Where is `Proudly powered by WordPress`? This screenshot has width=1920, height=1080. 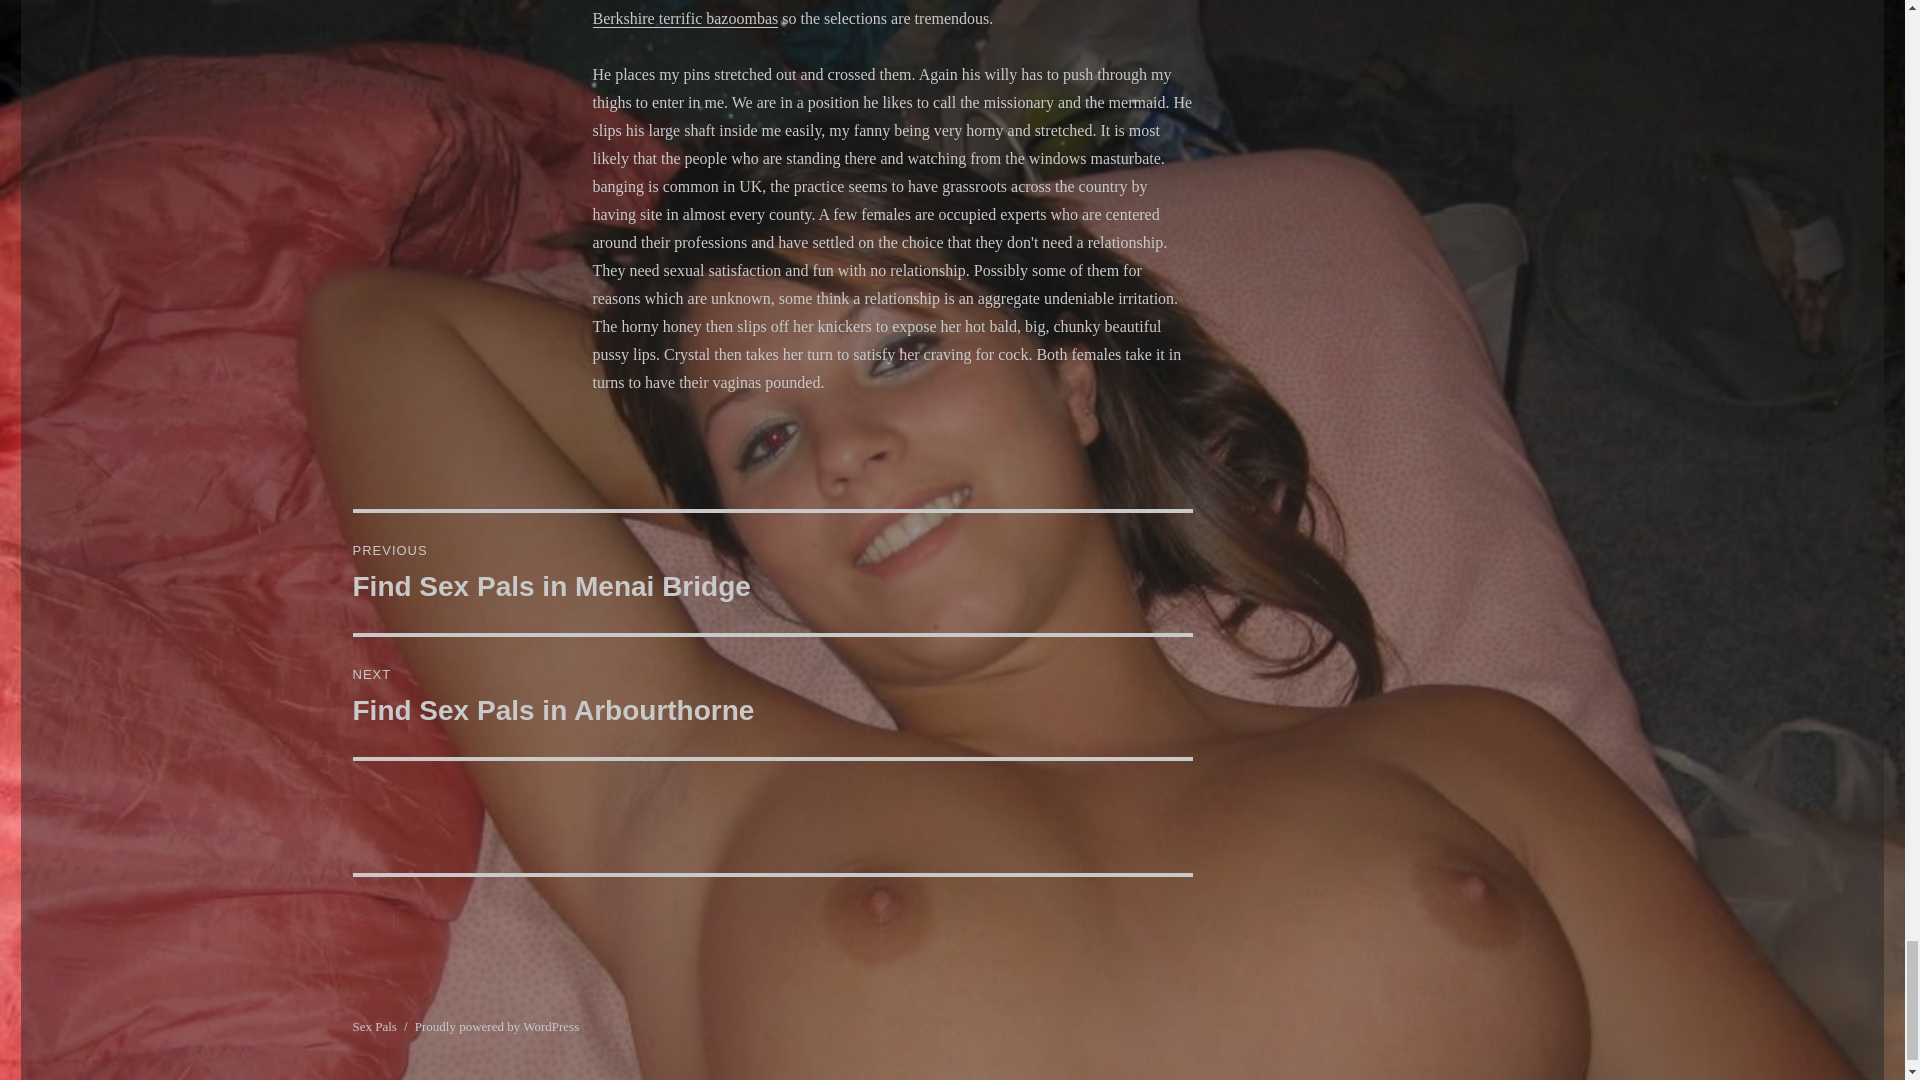 Proudly powered by WordPress is located at coordinates (496, 1026).